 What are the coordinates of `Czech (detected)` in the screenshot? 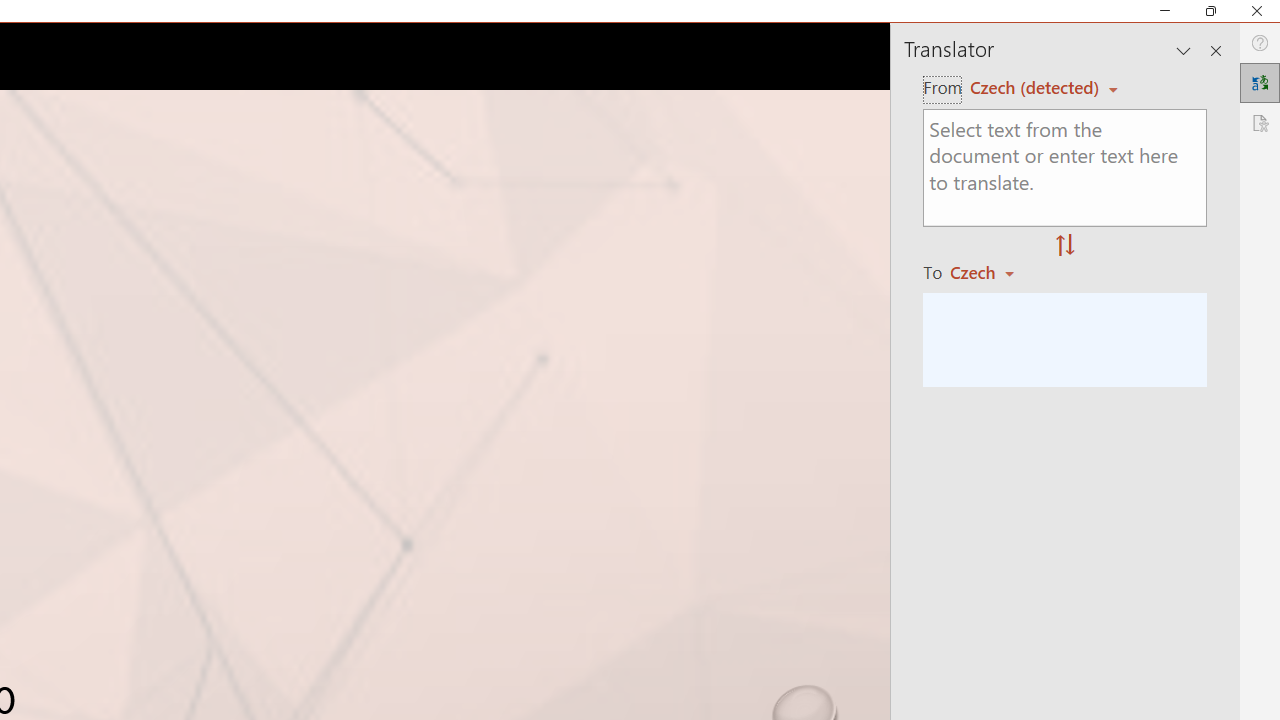 It's located at (1037, 87).